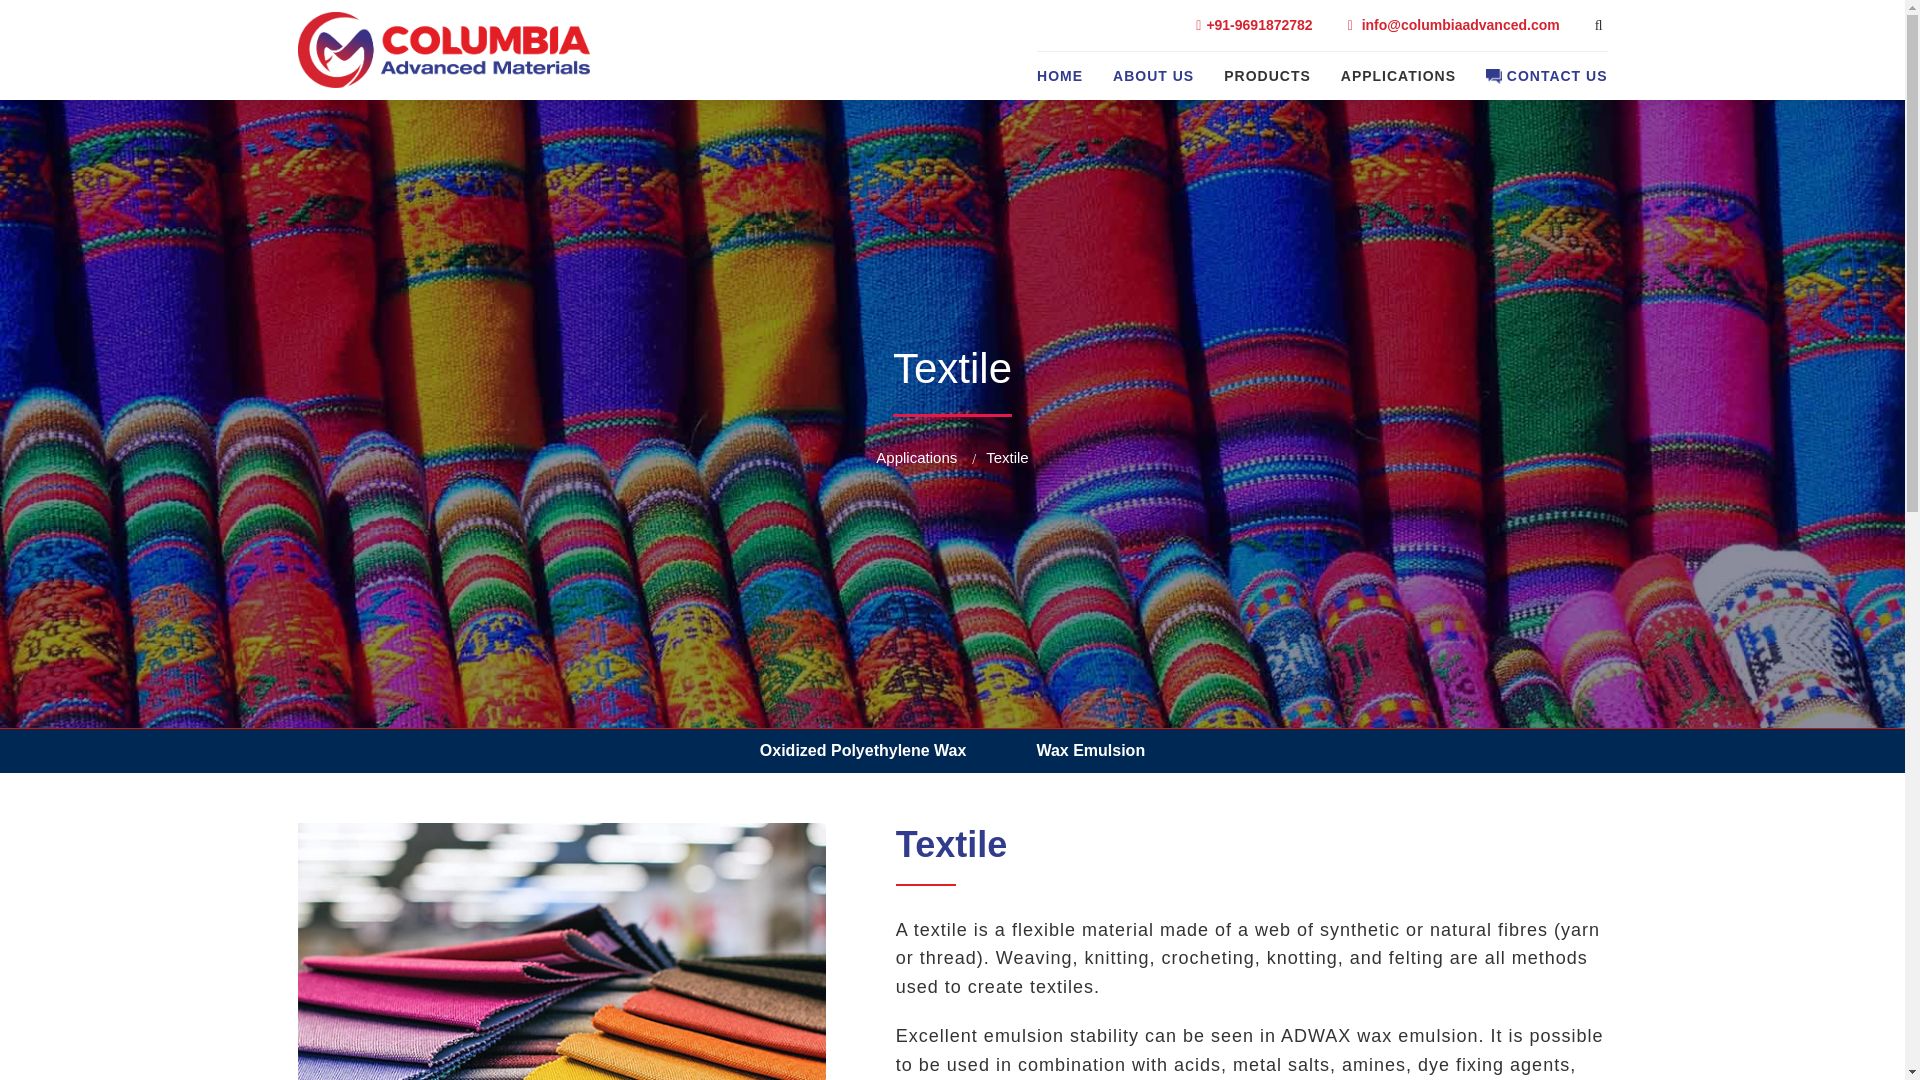 Image resolution: width=1920 pixels, height=1080 pixels. What do you see at coordinates (864, 750) in the screenshot?
I see `Oxidized Polyethylene Wax` at bounding box center [864, 750].